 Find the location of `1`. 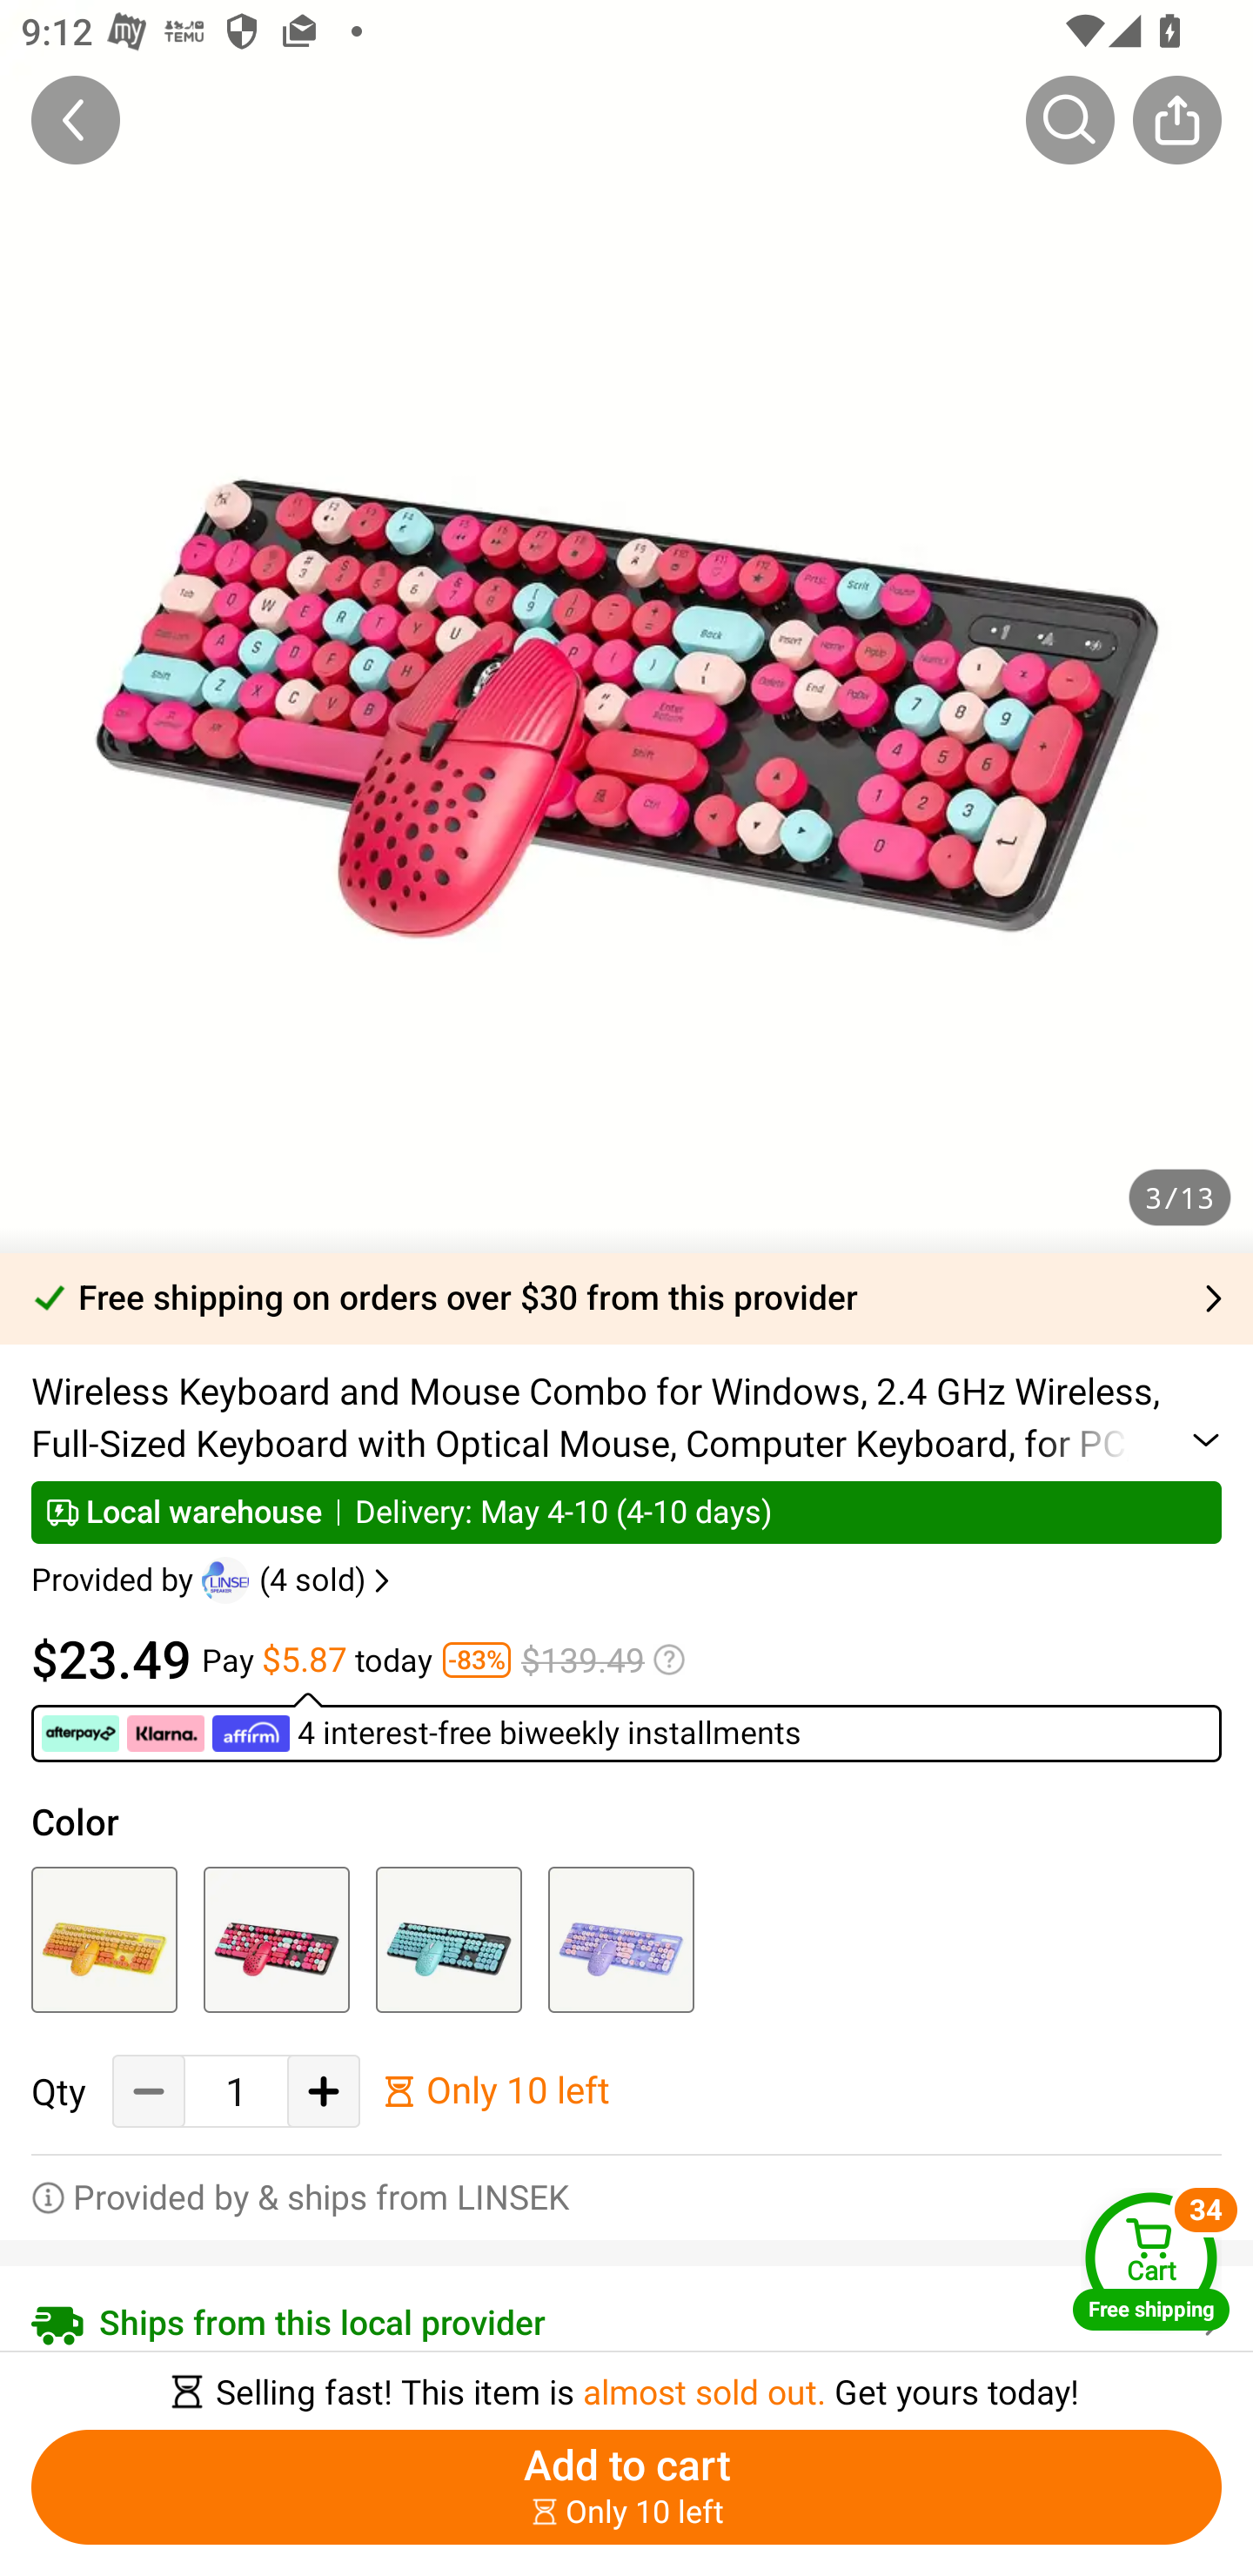

1 is located at coordinates (236, 2091).